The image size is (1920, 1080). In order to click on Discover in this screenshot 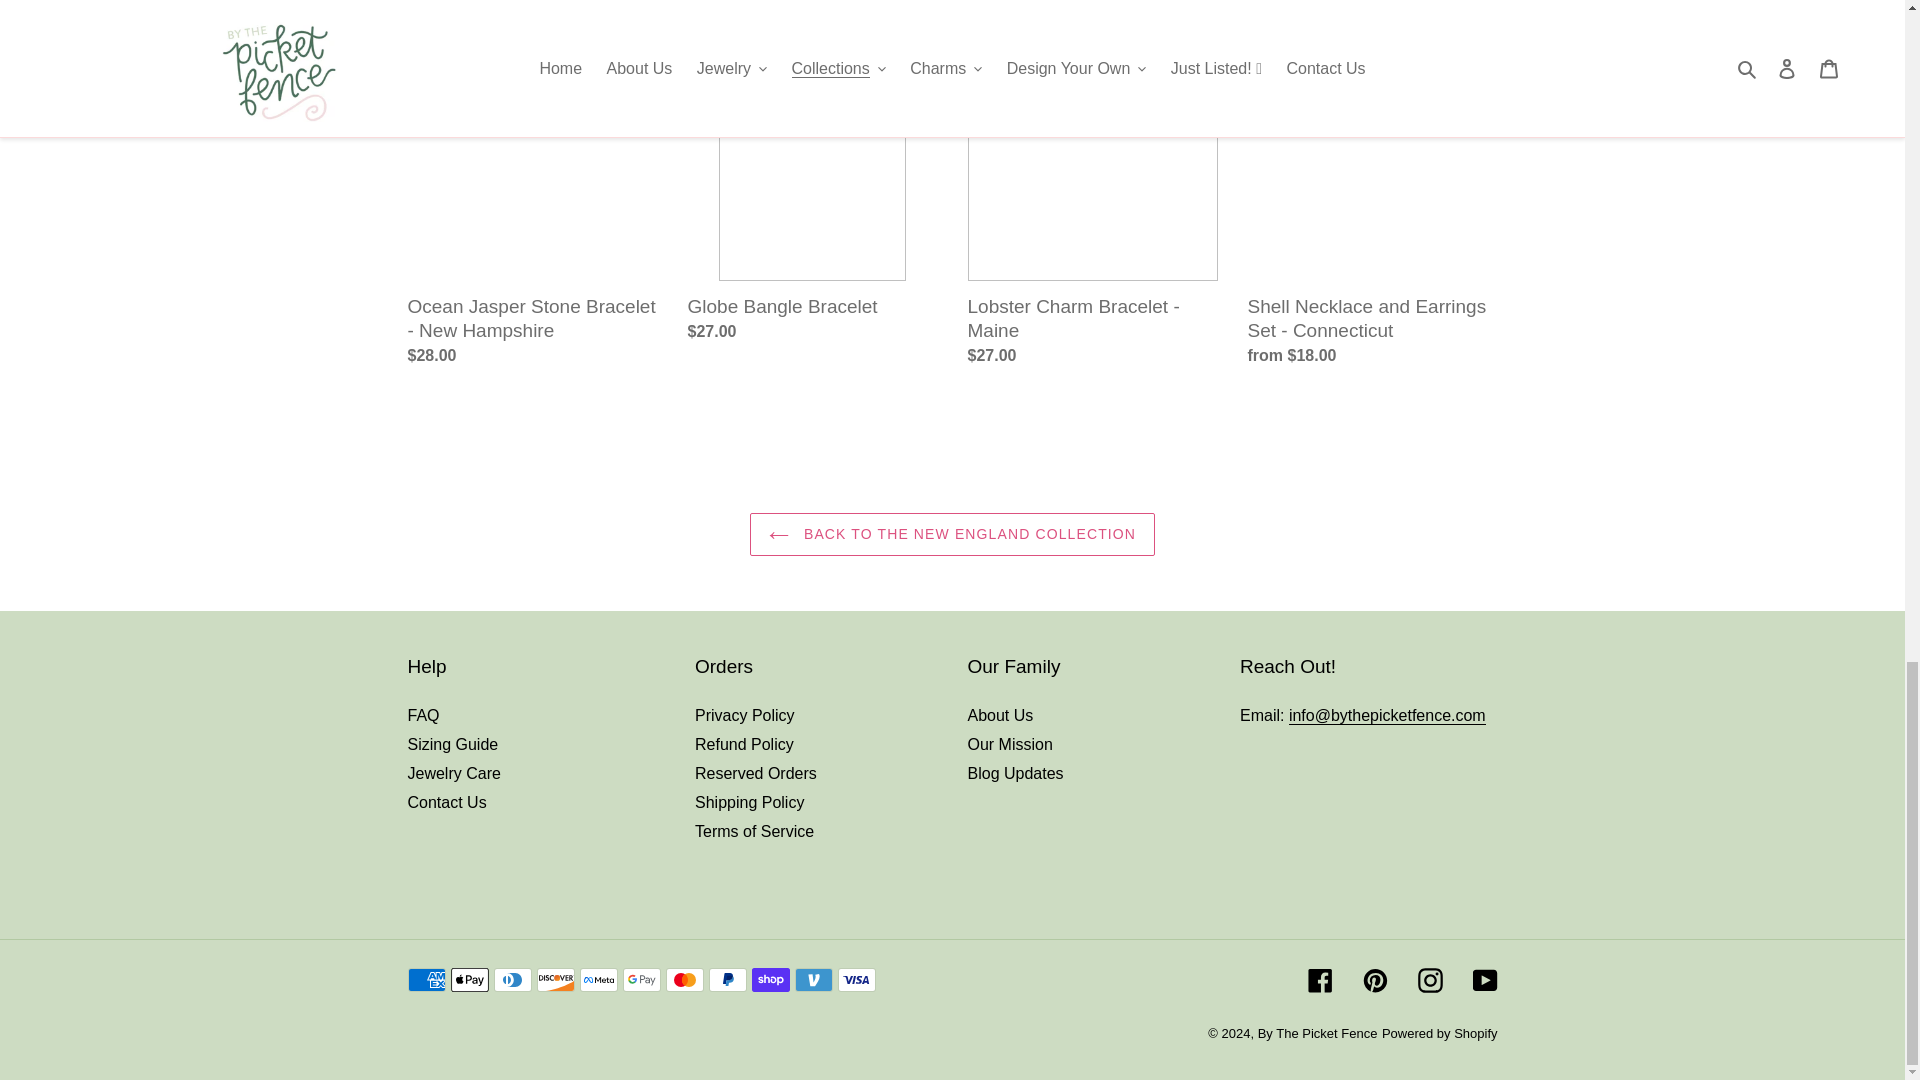, I will do `click(554, 980)`.